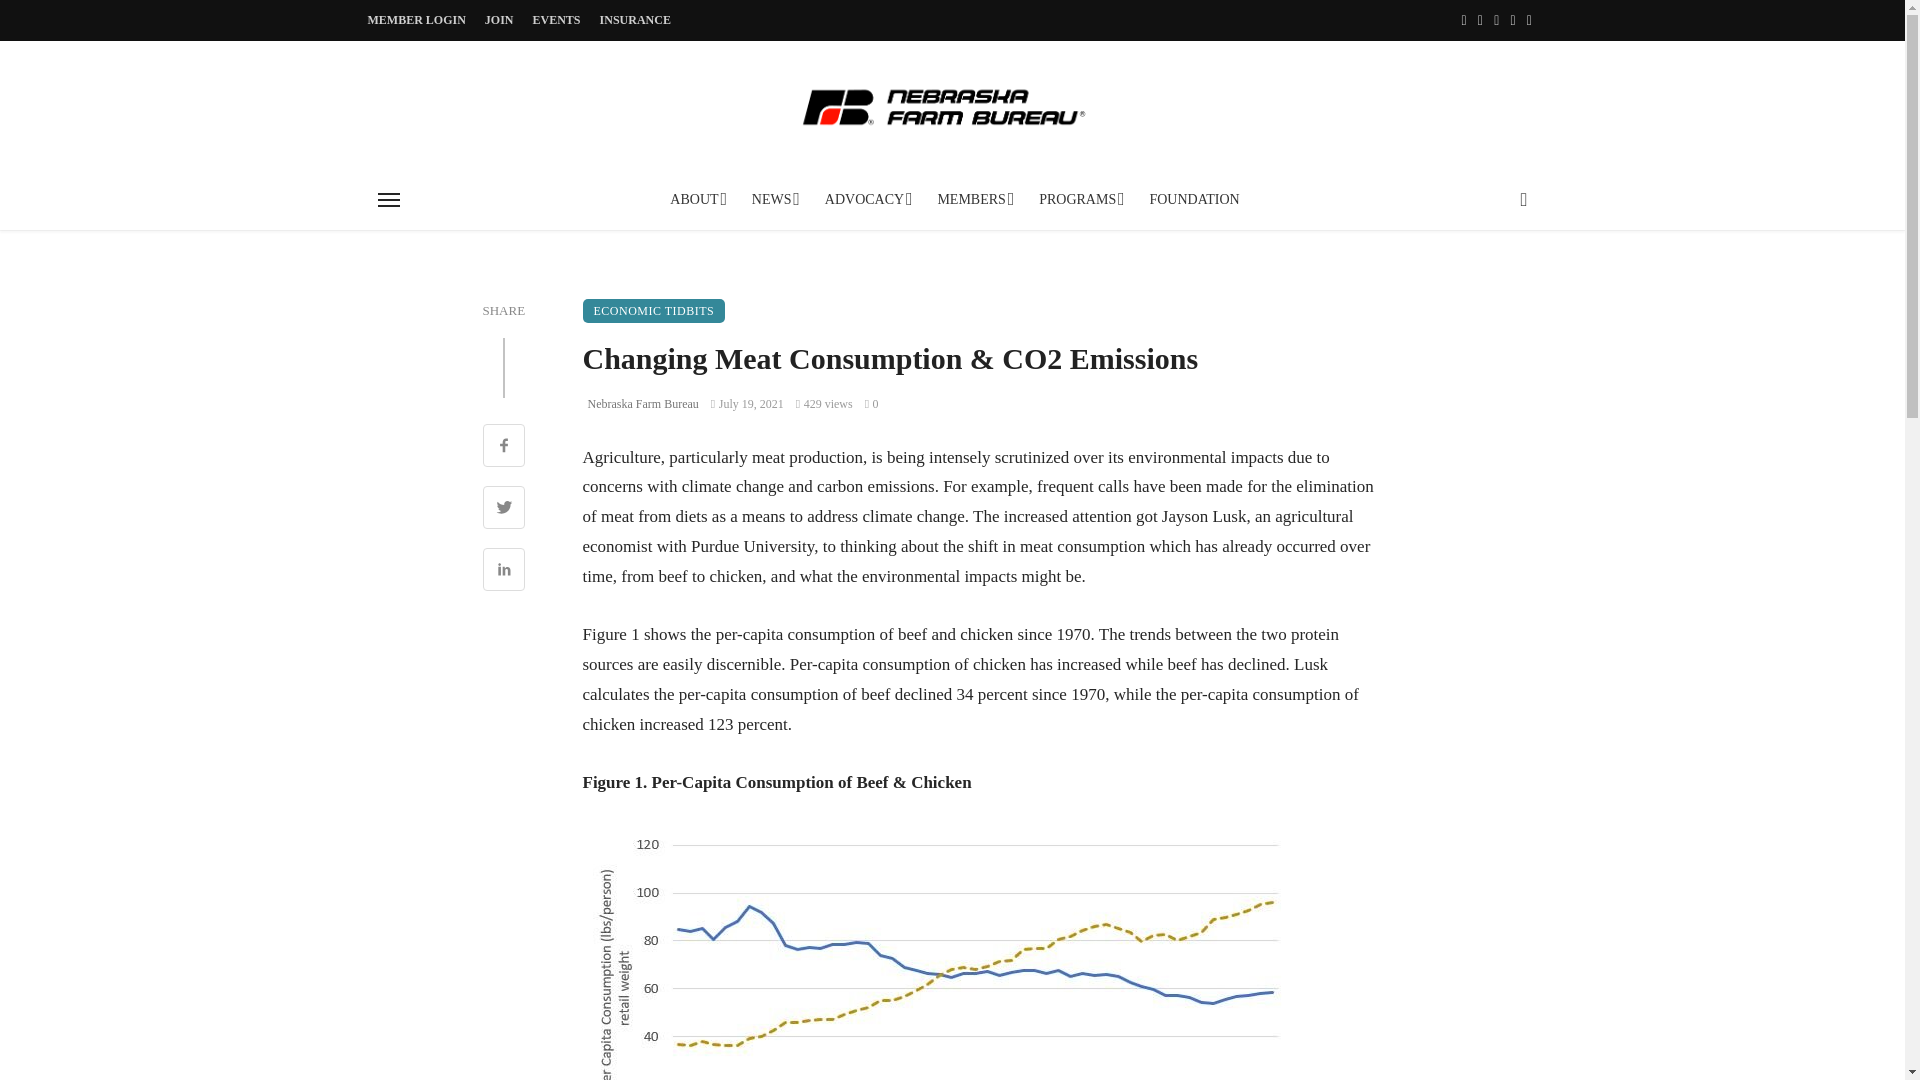 This screenshot has height=1080, width=1920. Describe the element at coordinates (502, 510) in the screenshot. I see `Share on Twitter` at that location.